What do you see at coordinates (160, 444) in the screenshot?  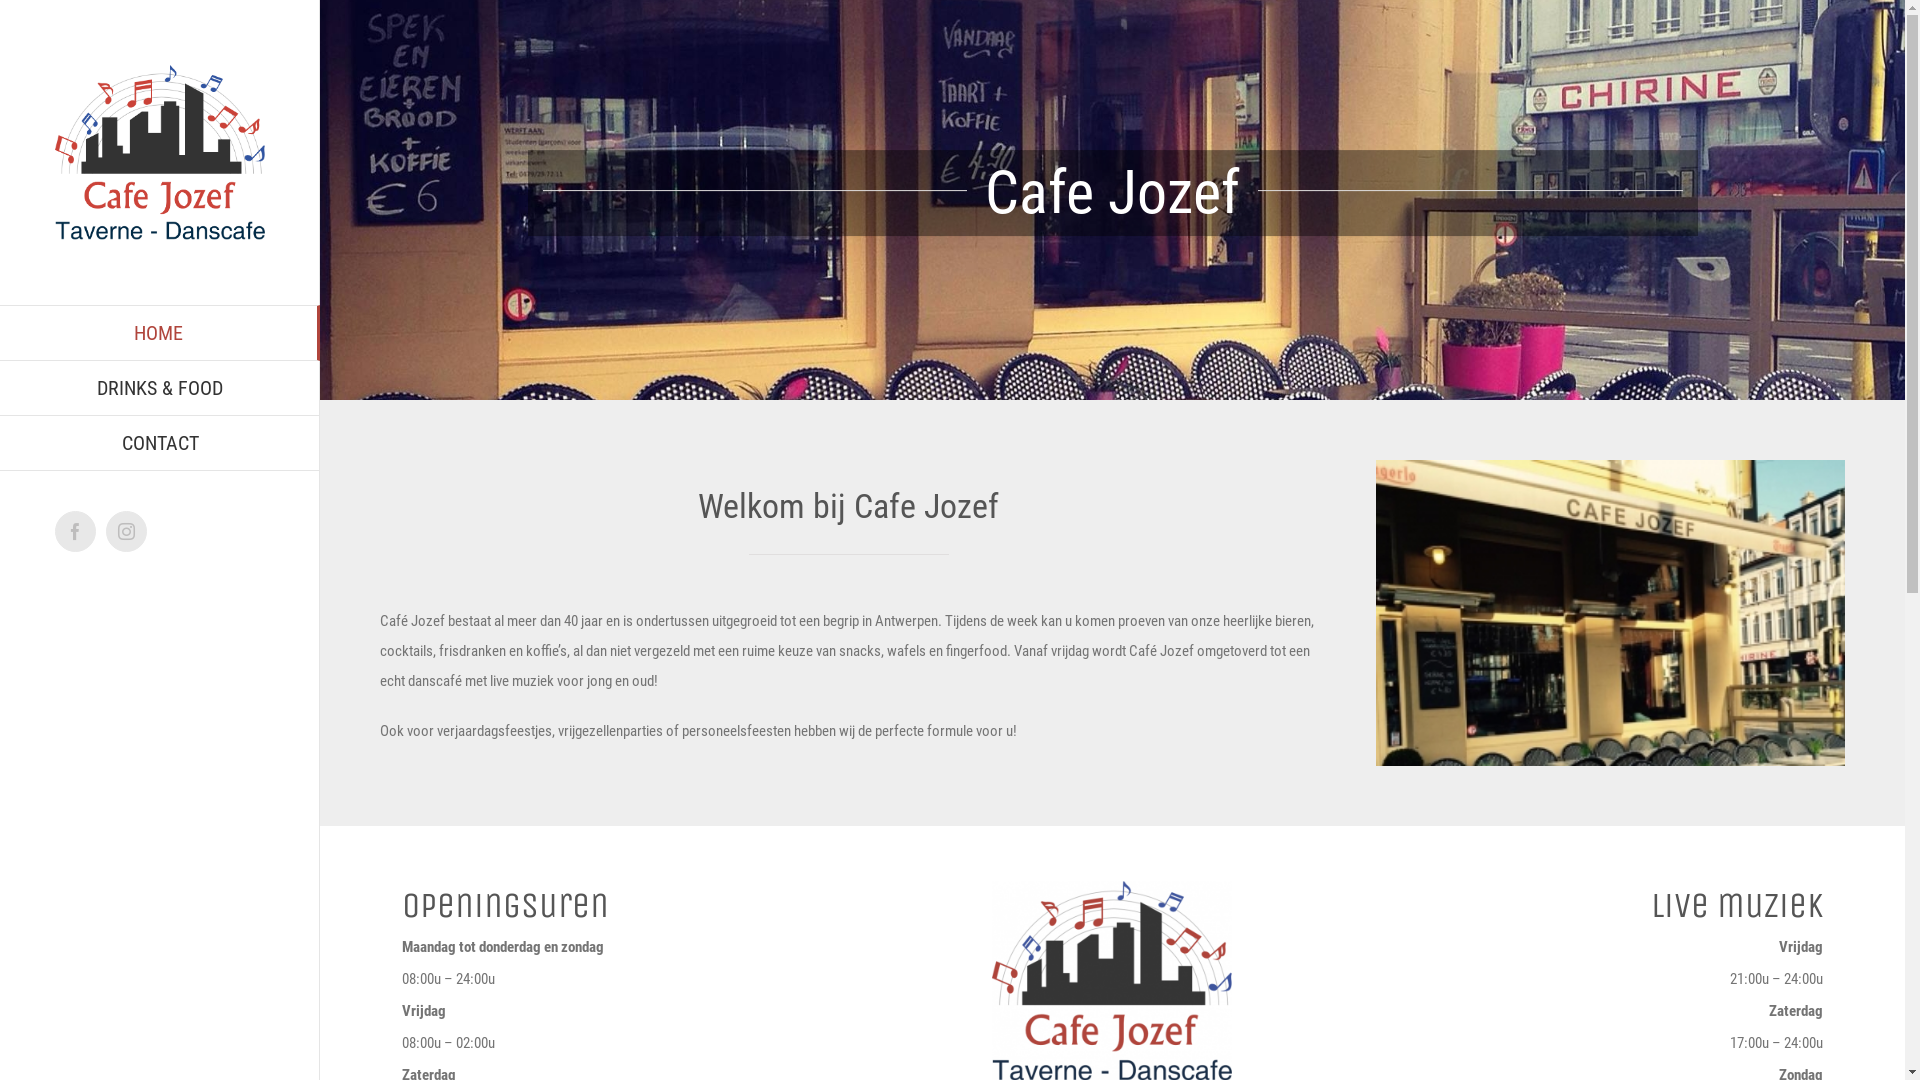 I see `CONTACT` at bounding box center [160, 444].